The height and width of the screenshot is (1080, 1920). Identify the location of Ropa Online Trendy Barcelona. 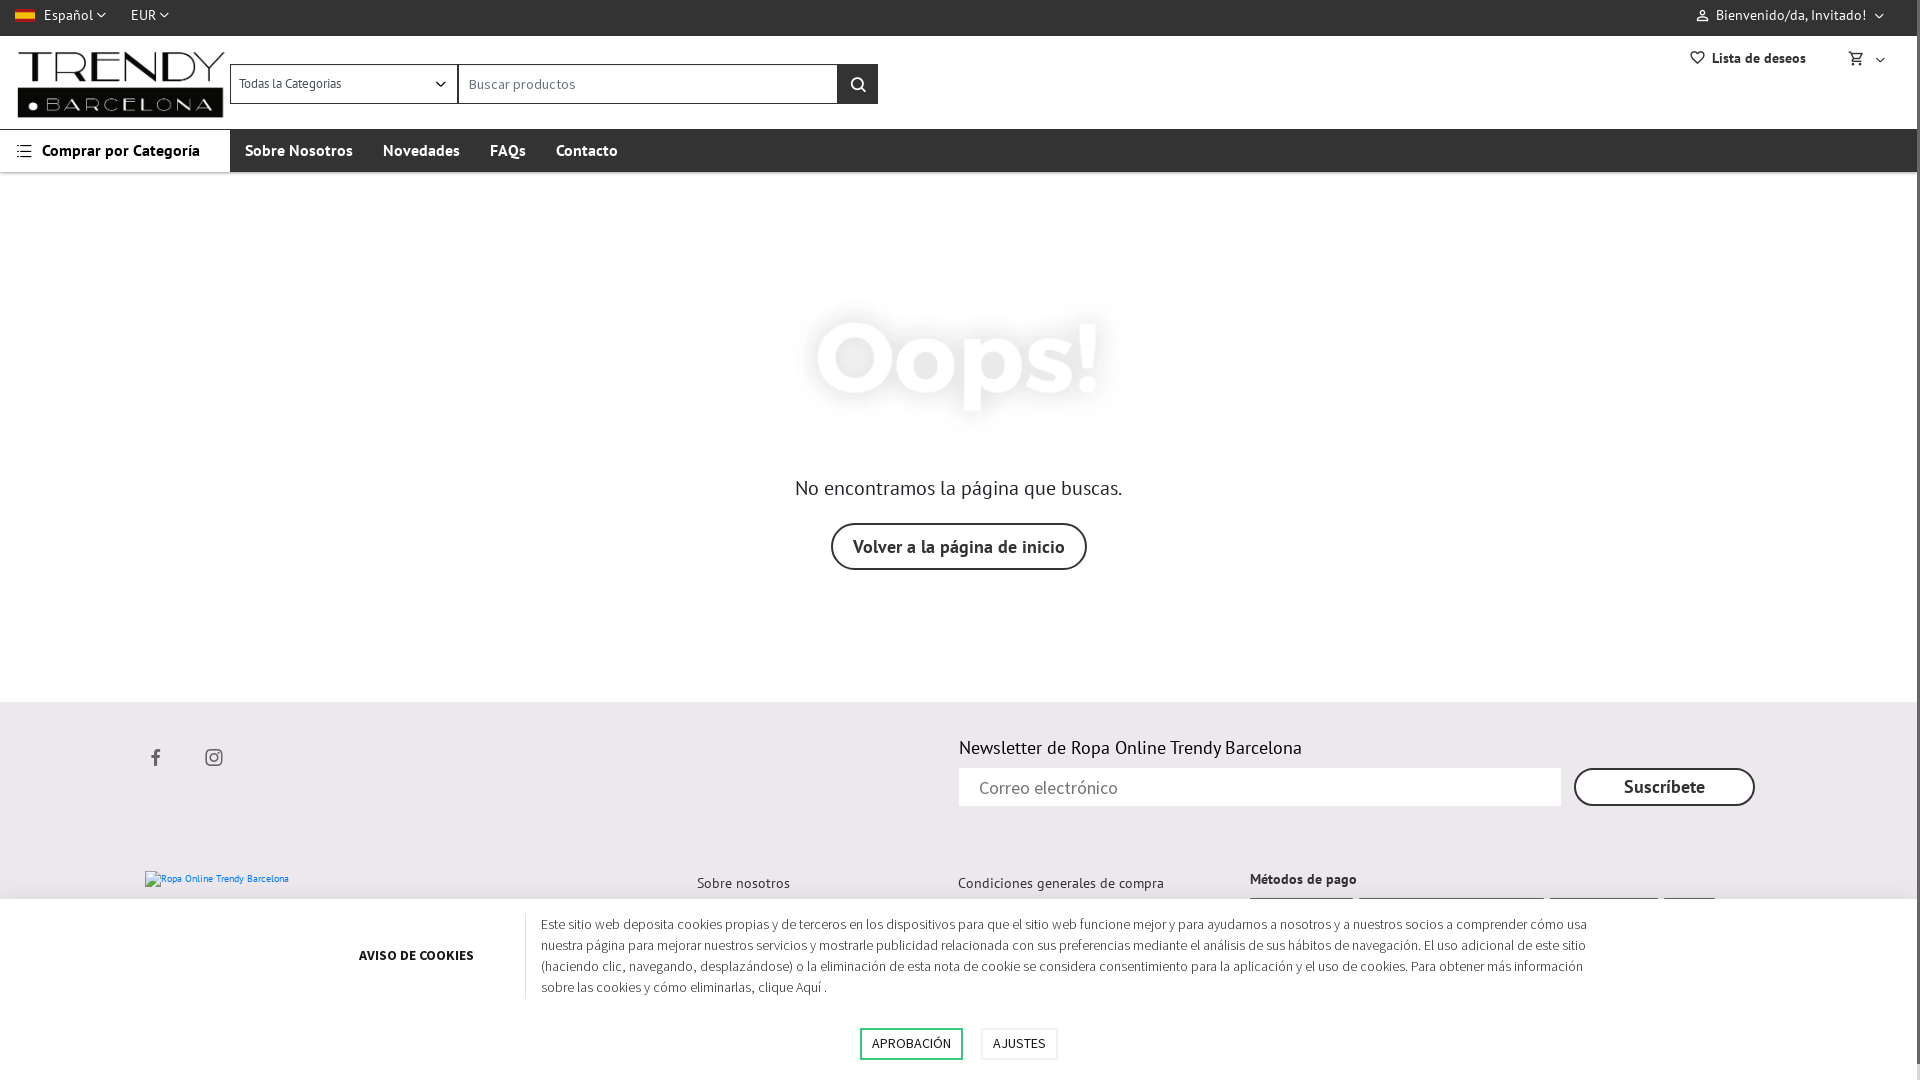
(114, 84).